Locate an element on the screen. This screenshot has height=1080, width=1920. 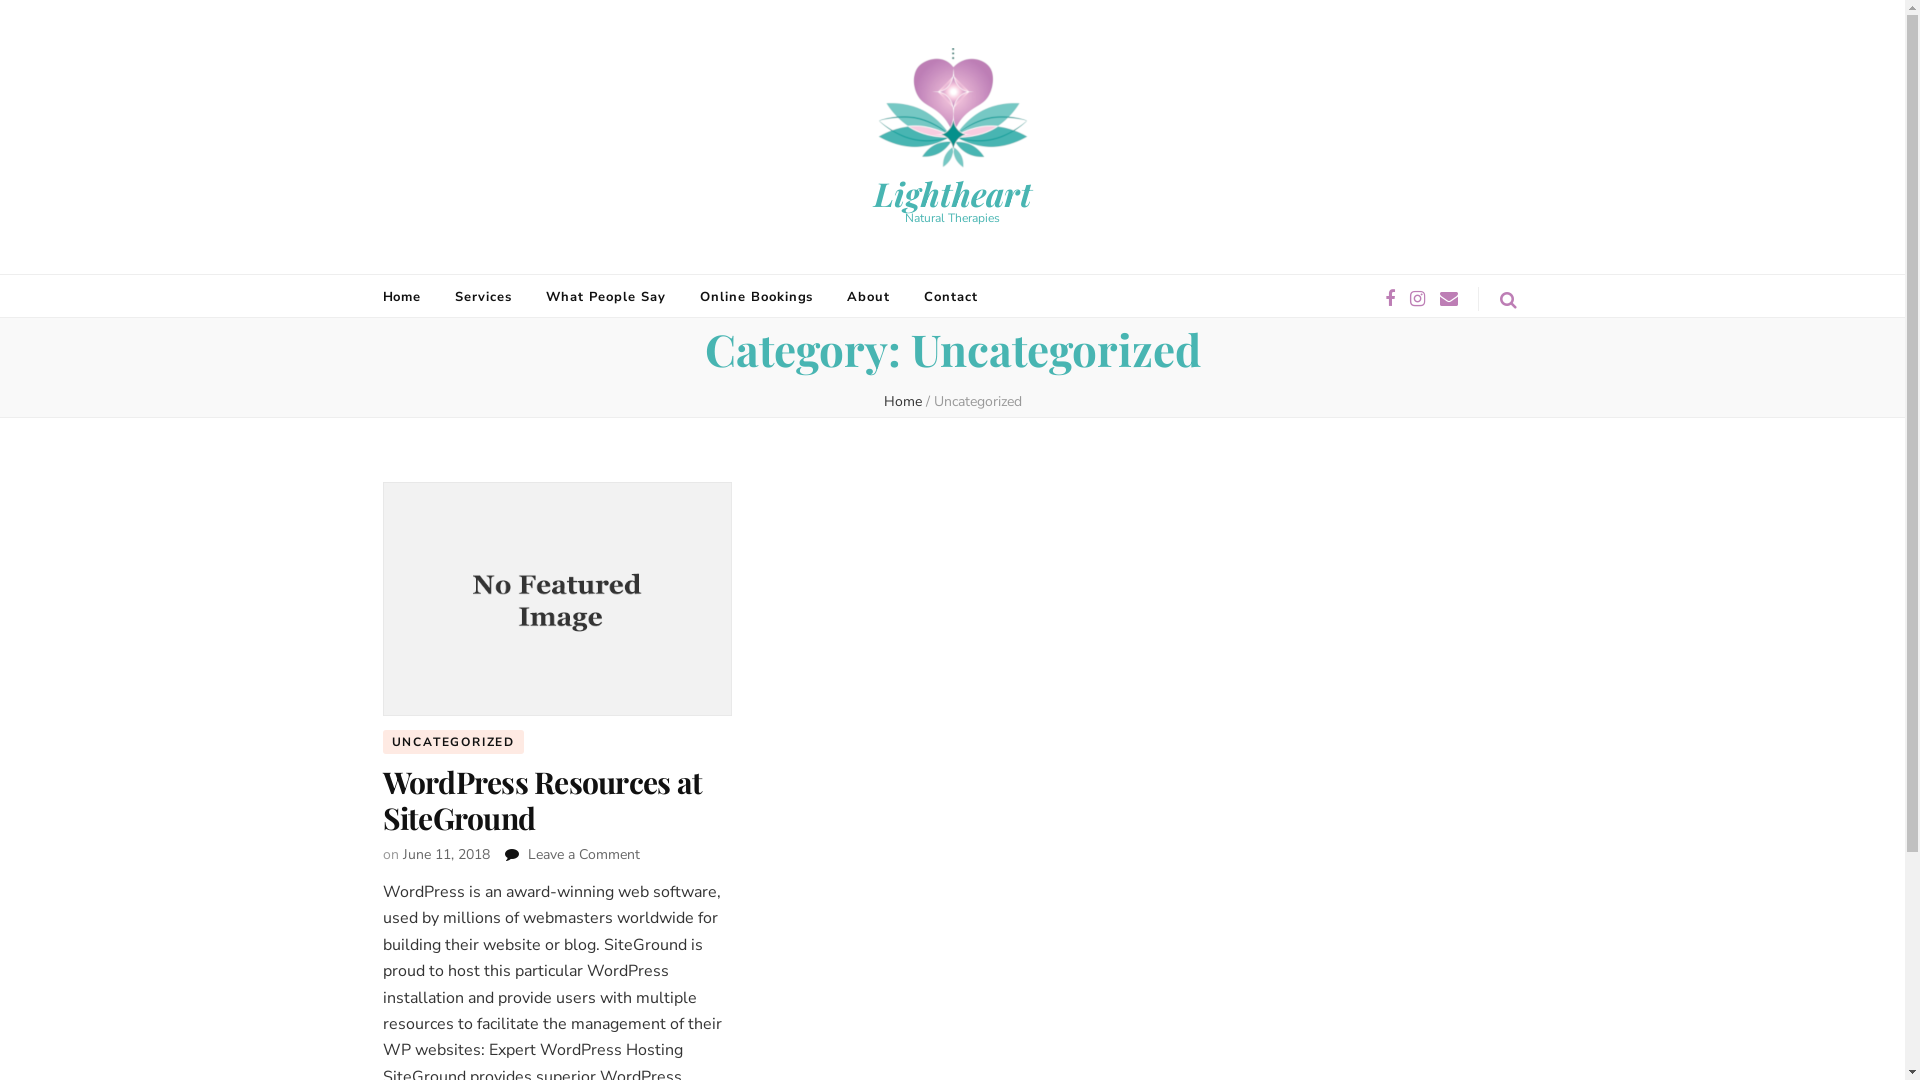
Home is located at coordinates (903, 402).